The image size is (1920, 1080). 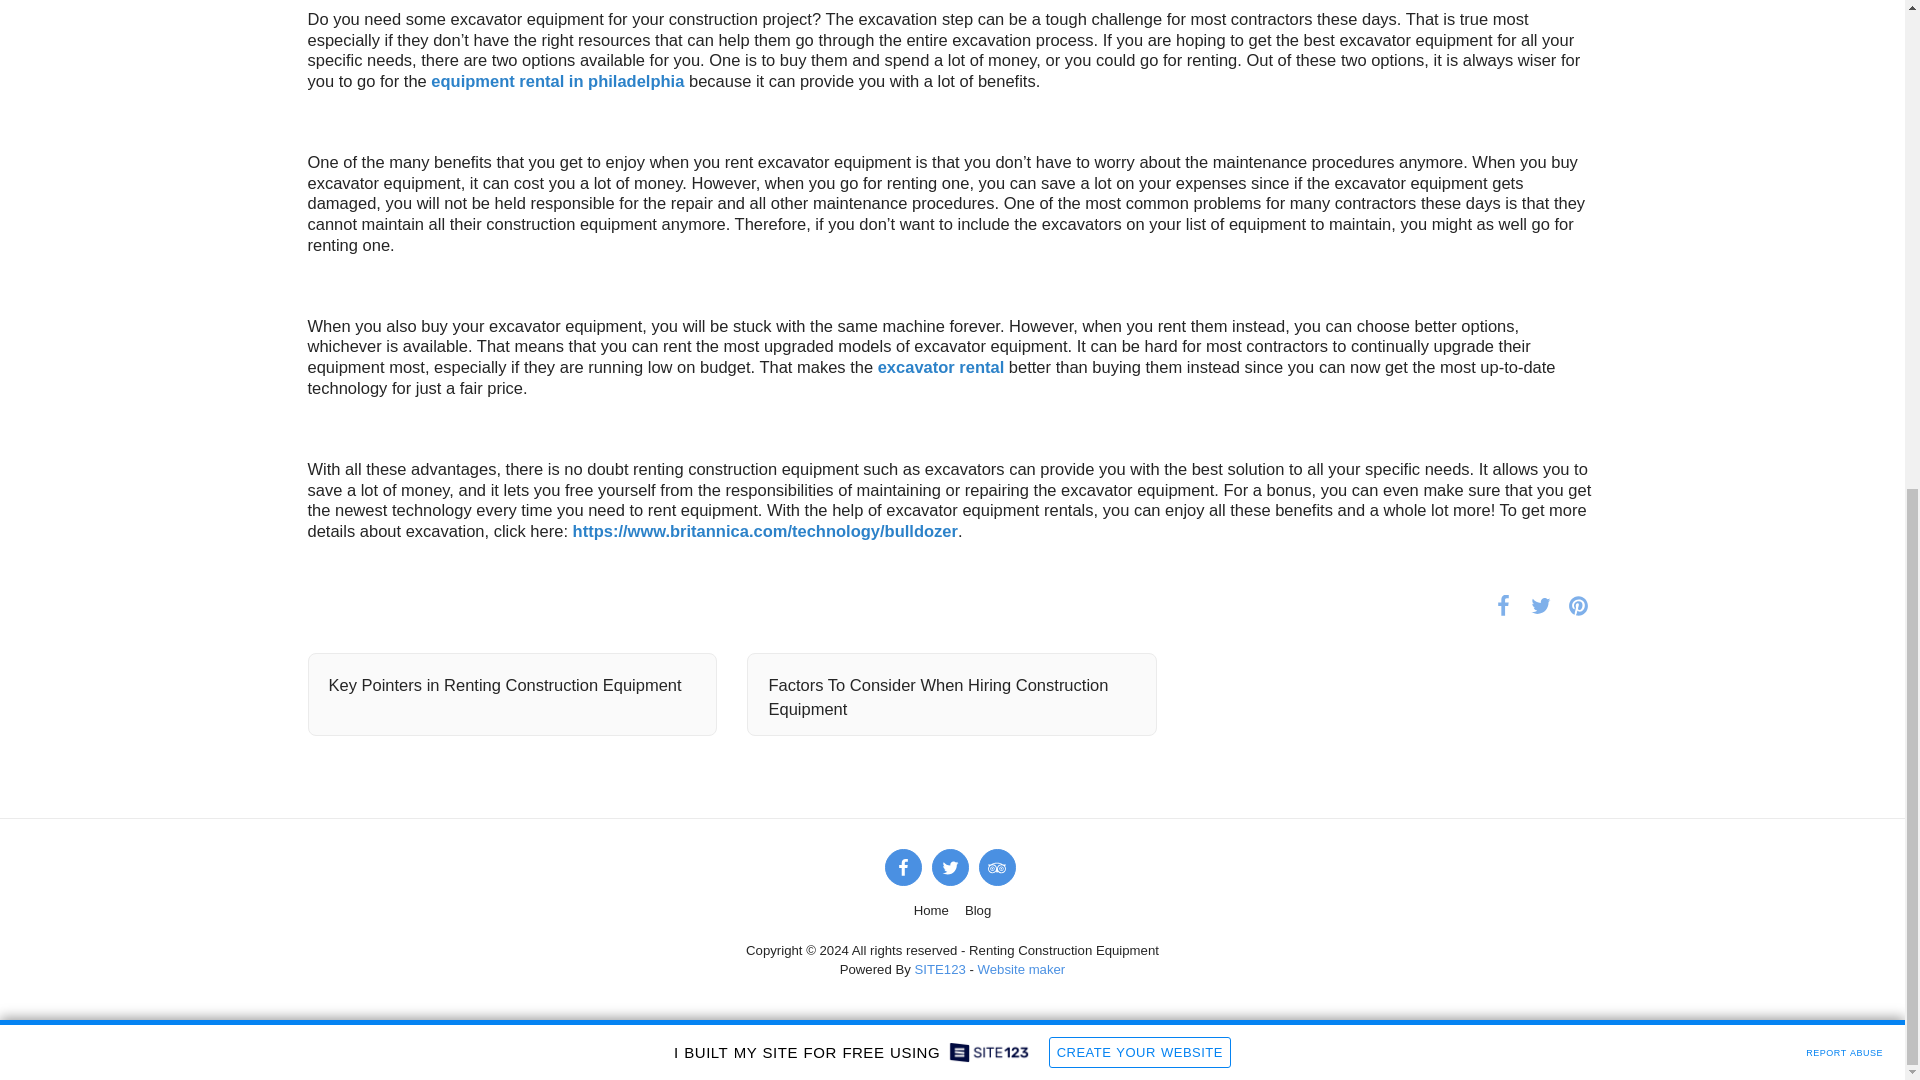 What do you see at coordinates (556, 80) in the screenshot?
I see `equipment rental in philadelphia` at bounding box center [556, 80].